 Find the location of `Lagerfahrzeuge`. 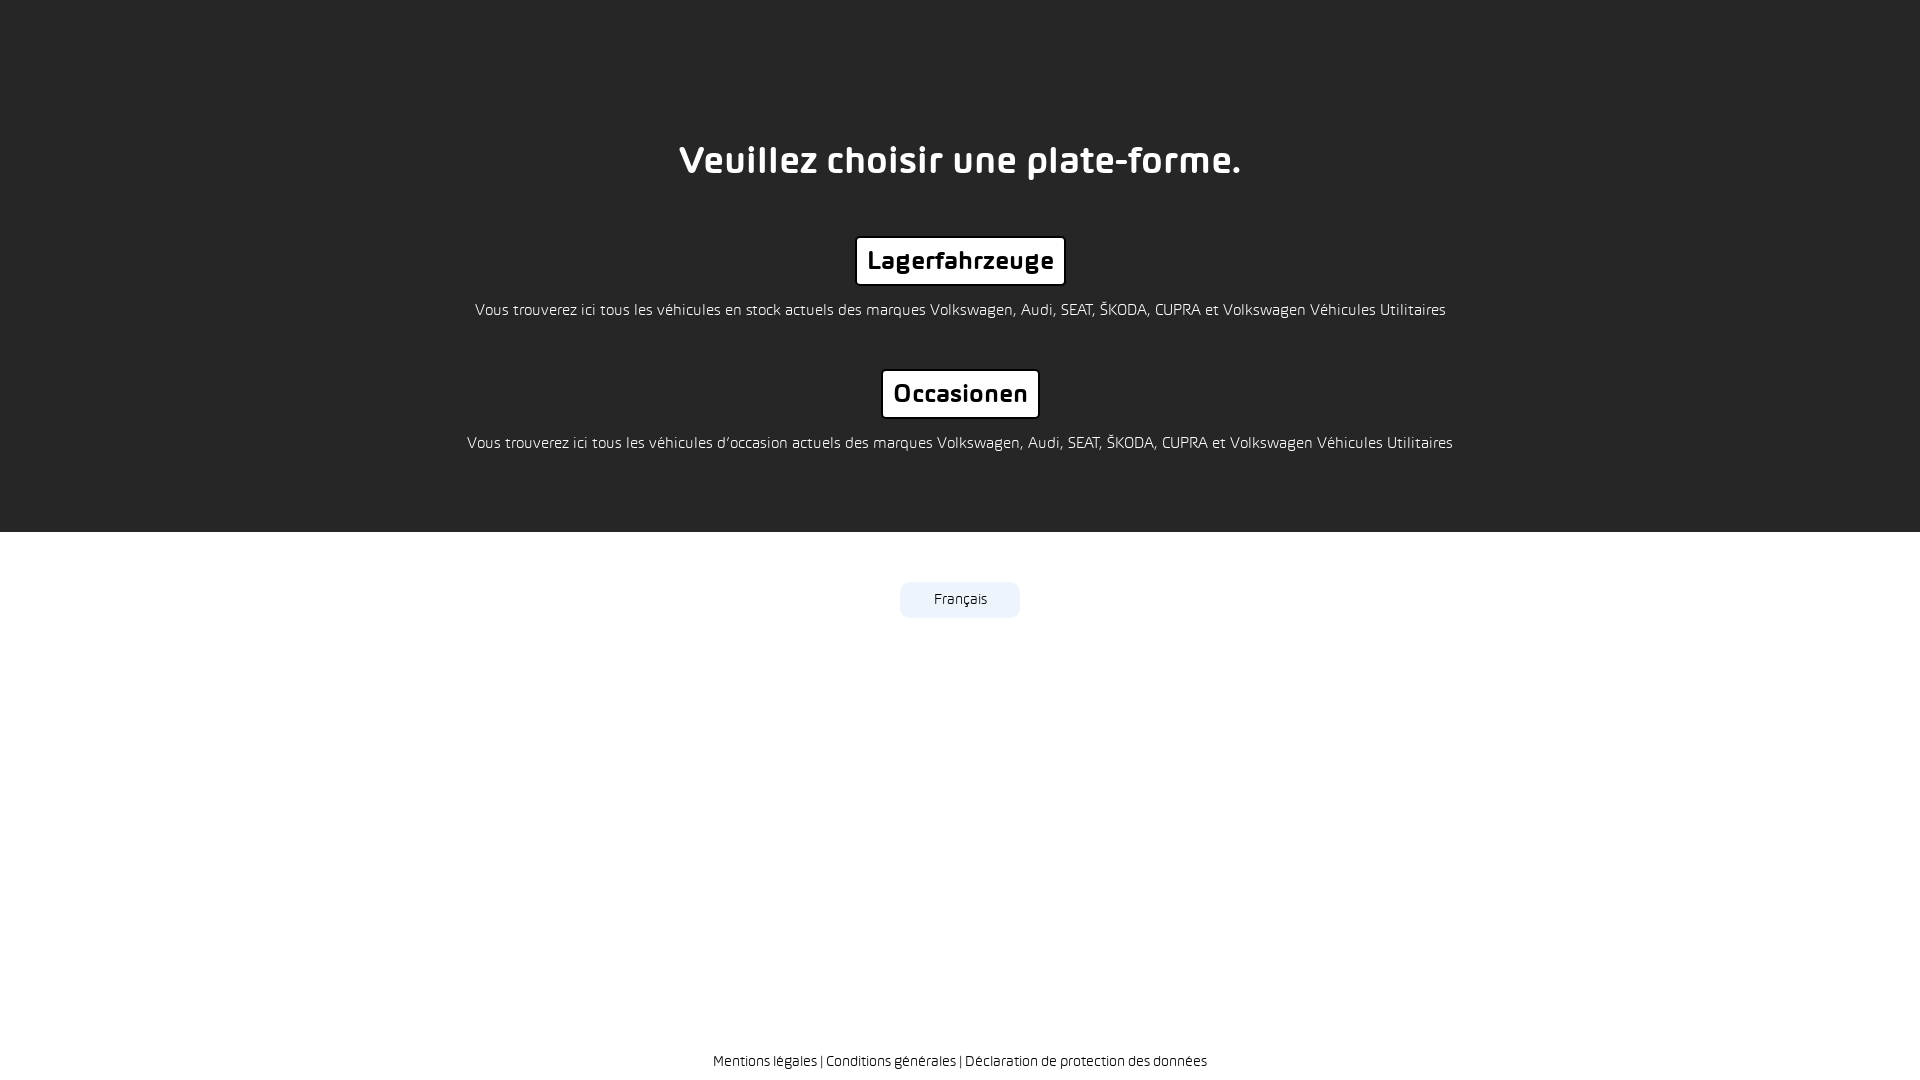

Lagerfahrzeuge is located at coordinates (960, 261).